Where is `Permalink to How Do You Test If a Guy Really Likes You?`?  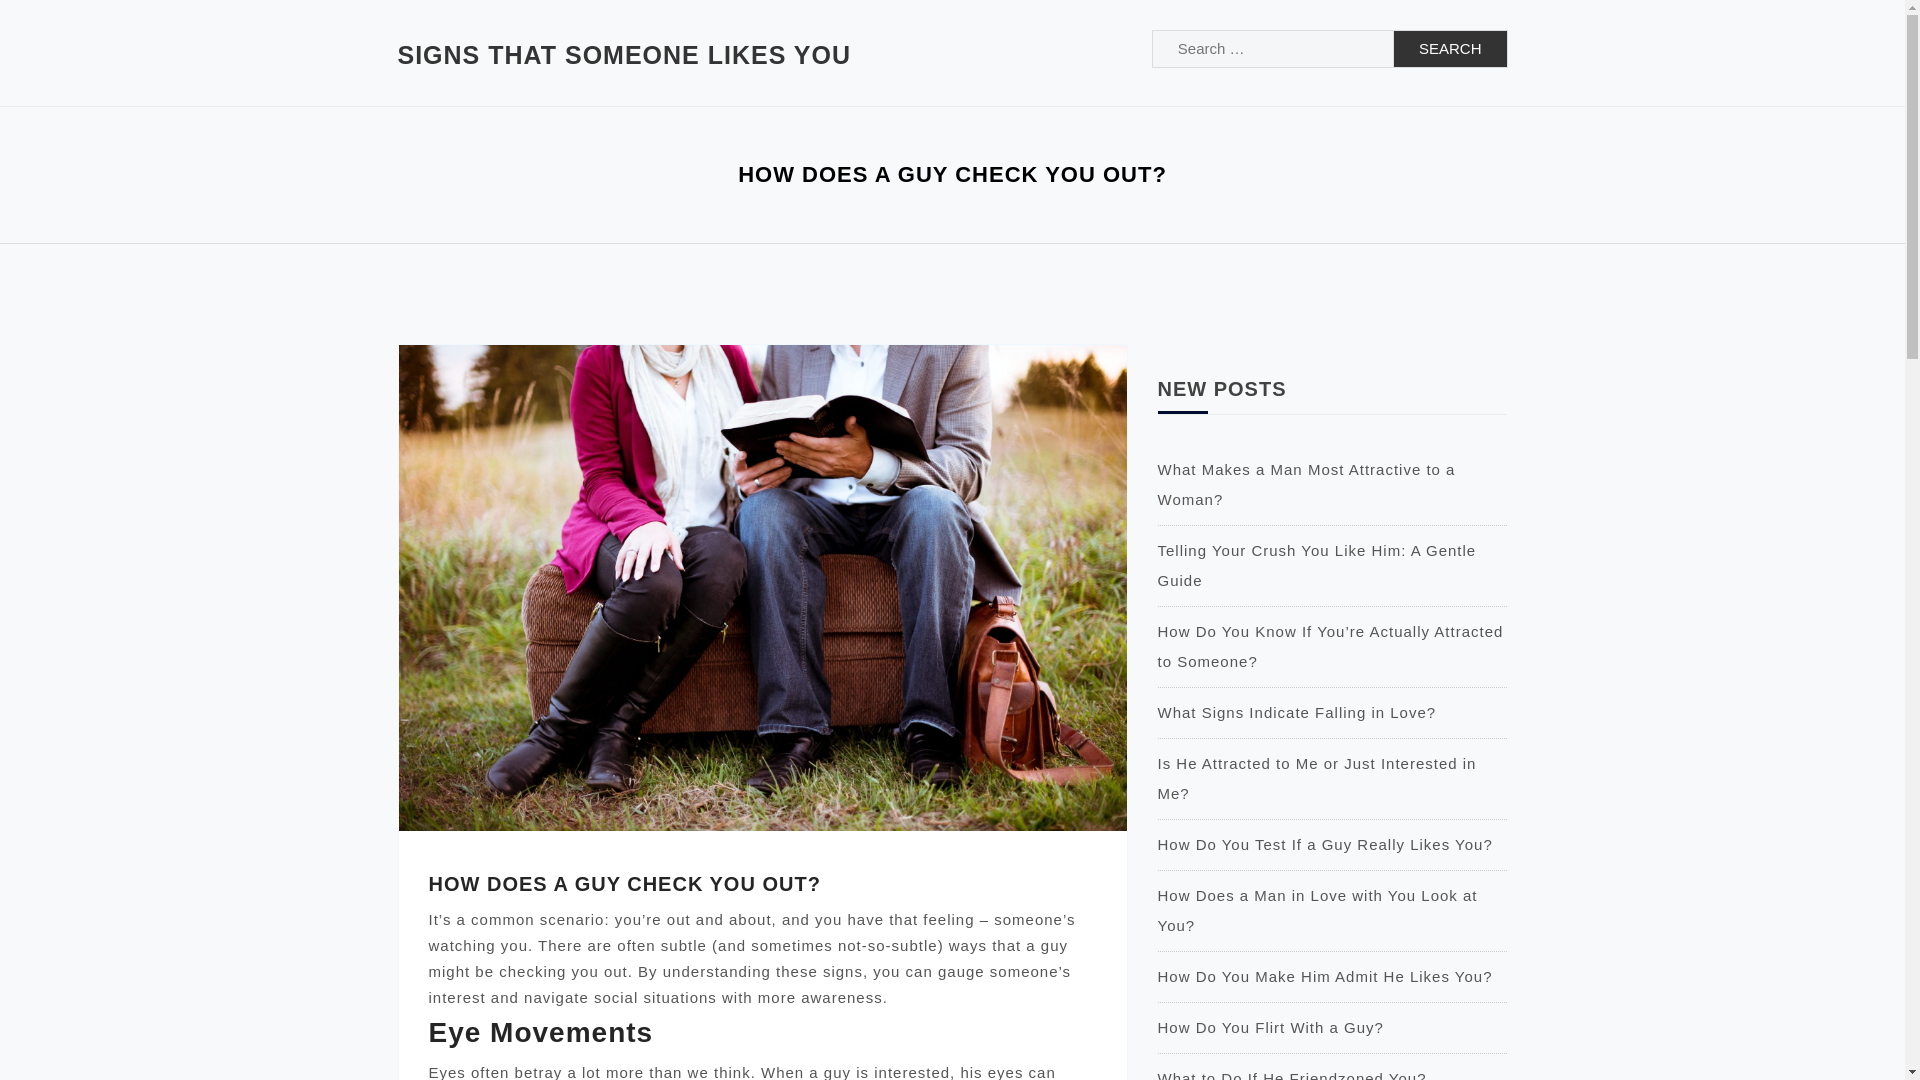 Permalink to How Do You Test If a Guy Really Likes You? is located at coordinates (1325, 844).